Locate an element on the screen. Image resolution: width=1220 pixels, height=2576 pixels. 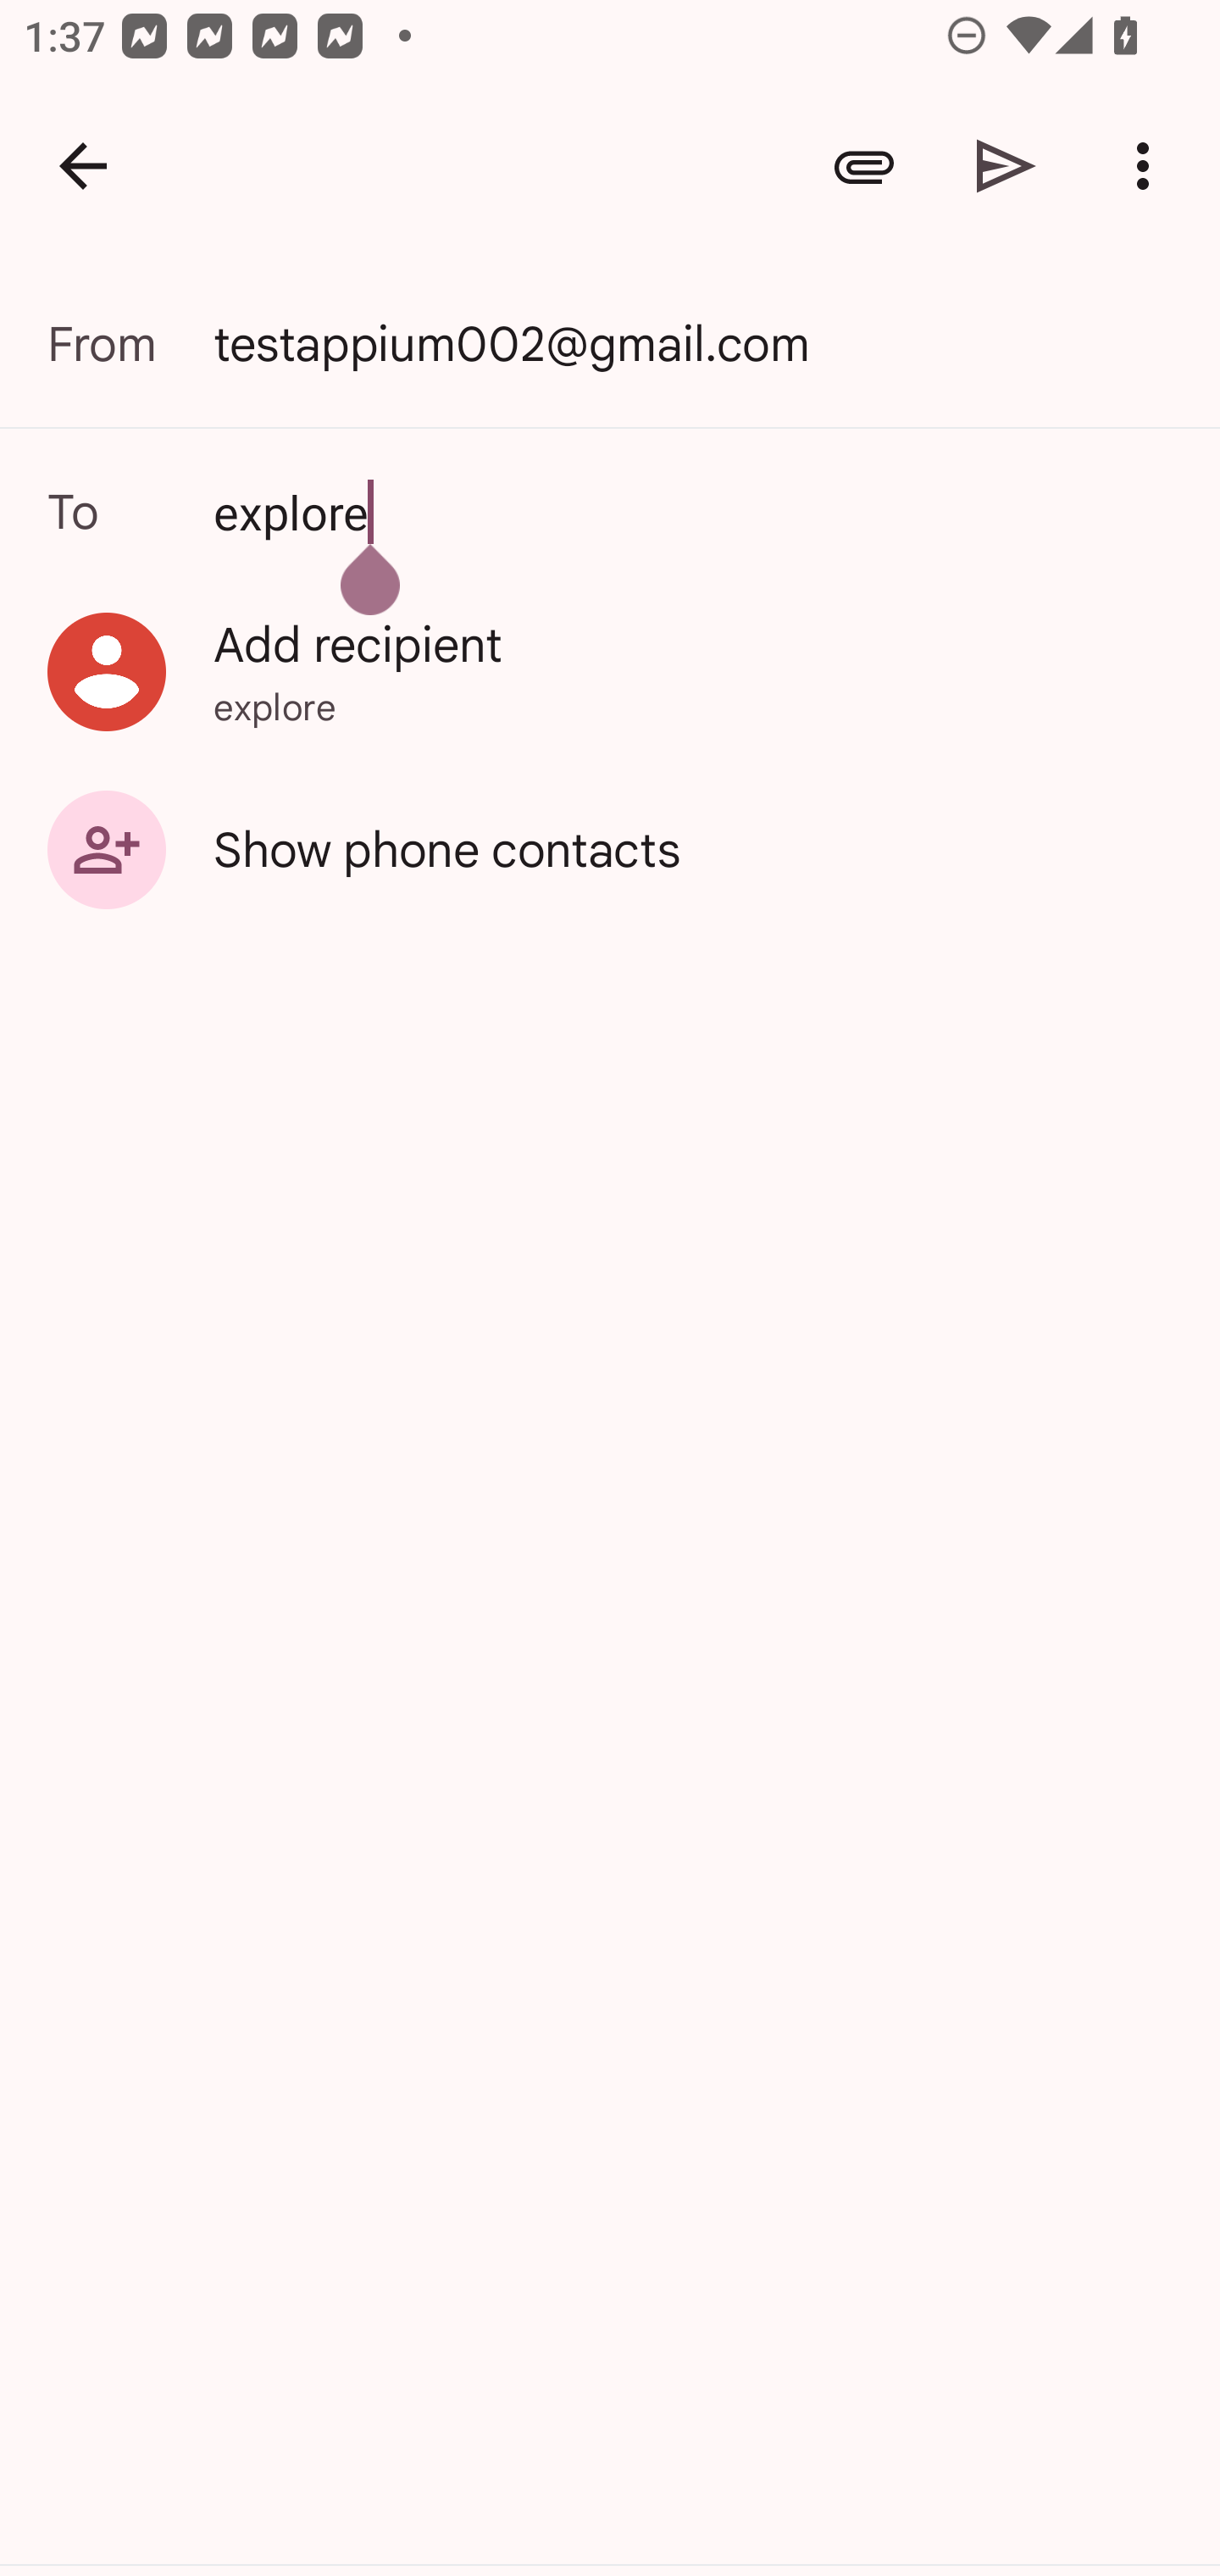
Navigate up is located at coordinates (83, 166).